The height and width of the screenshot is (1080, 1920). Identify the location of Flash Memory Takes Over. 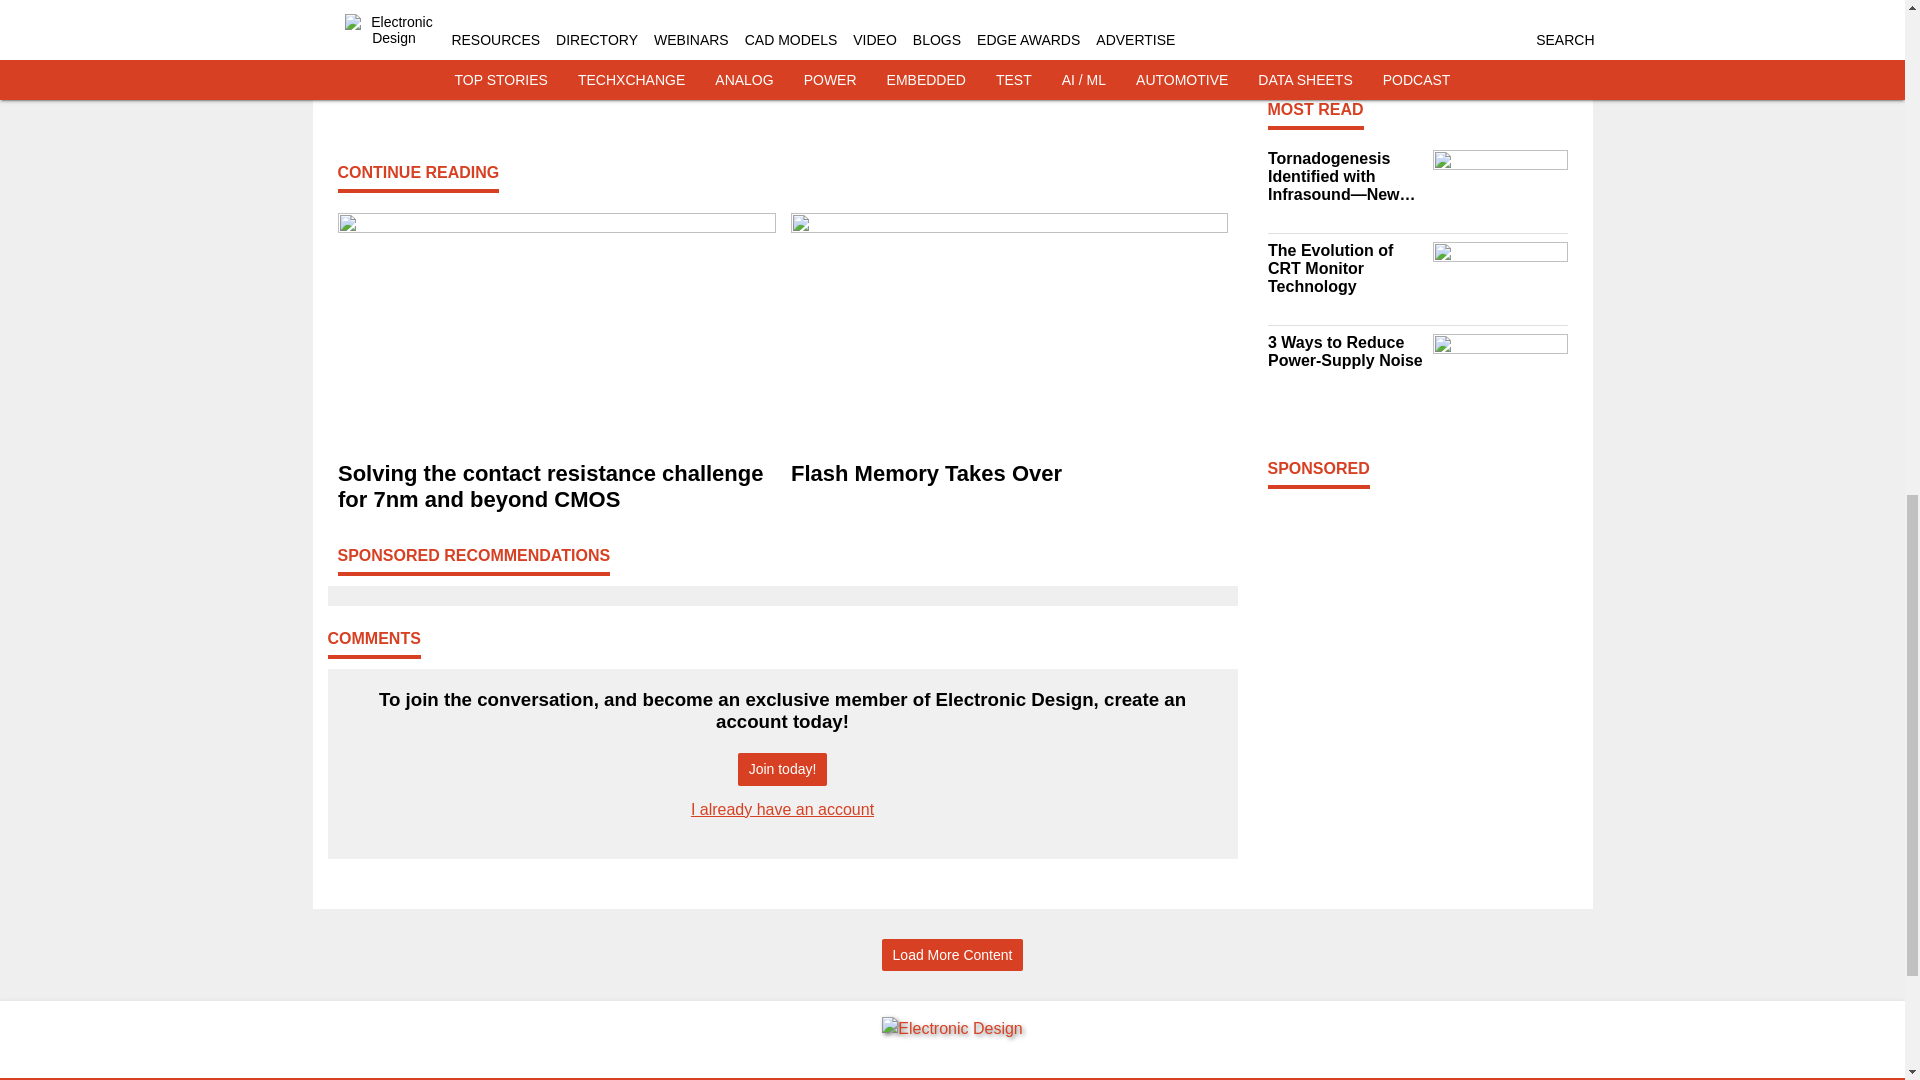
(1008, 474).